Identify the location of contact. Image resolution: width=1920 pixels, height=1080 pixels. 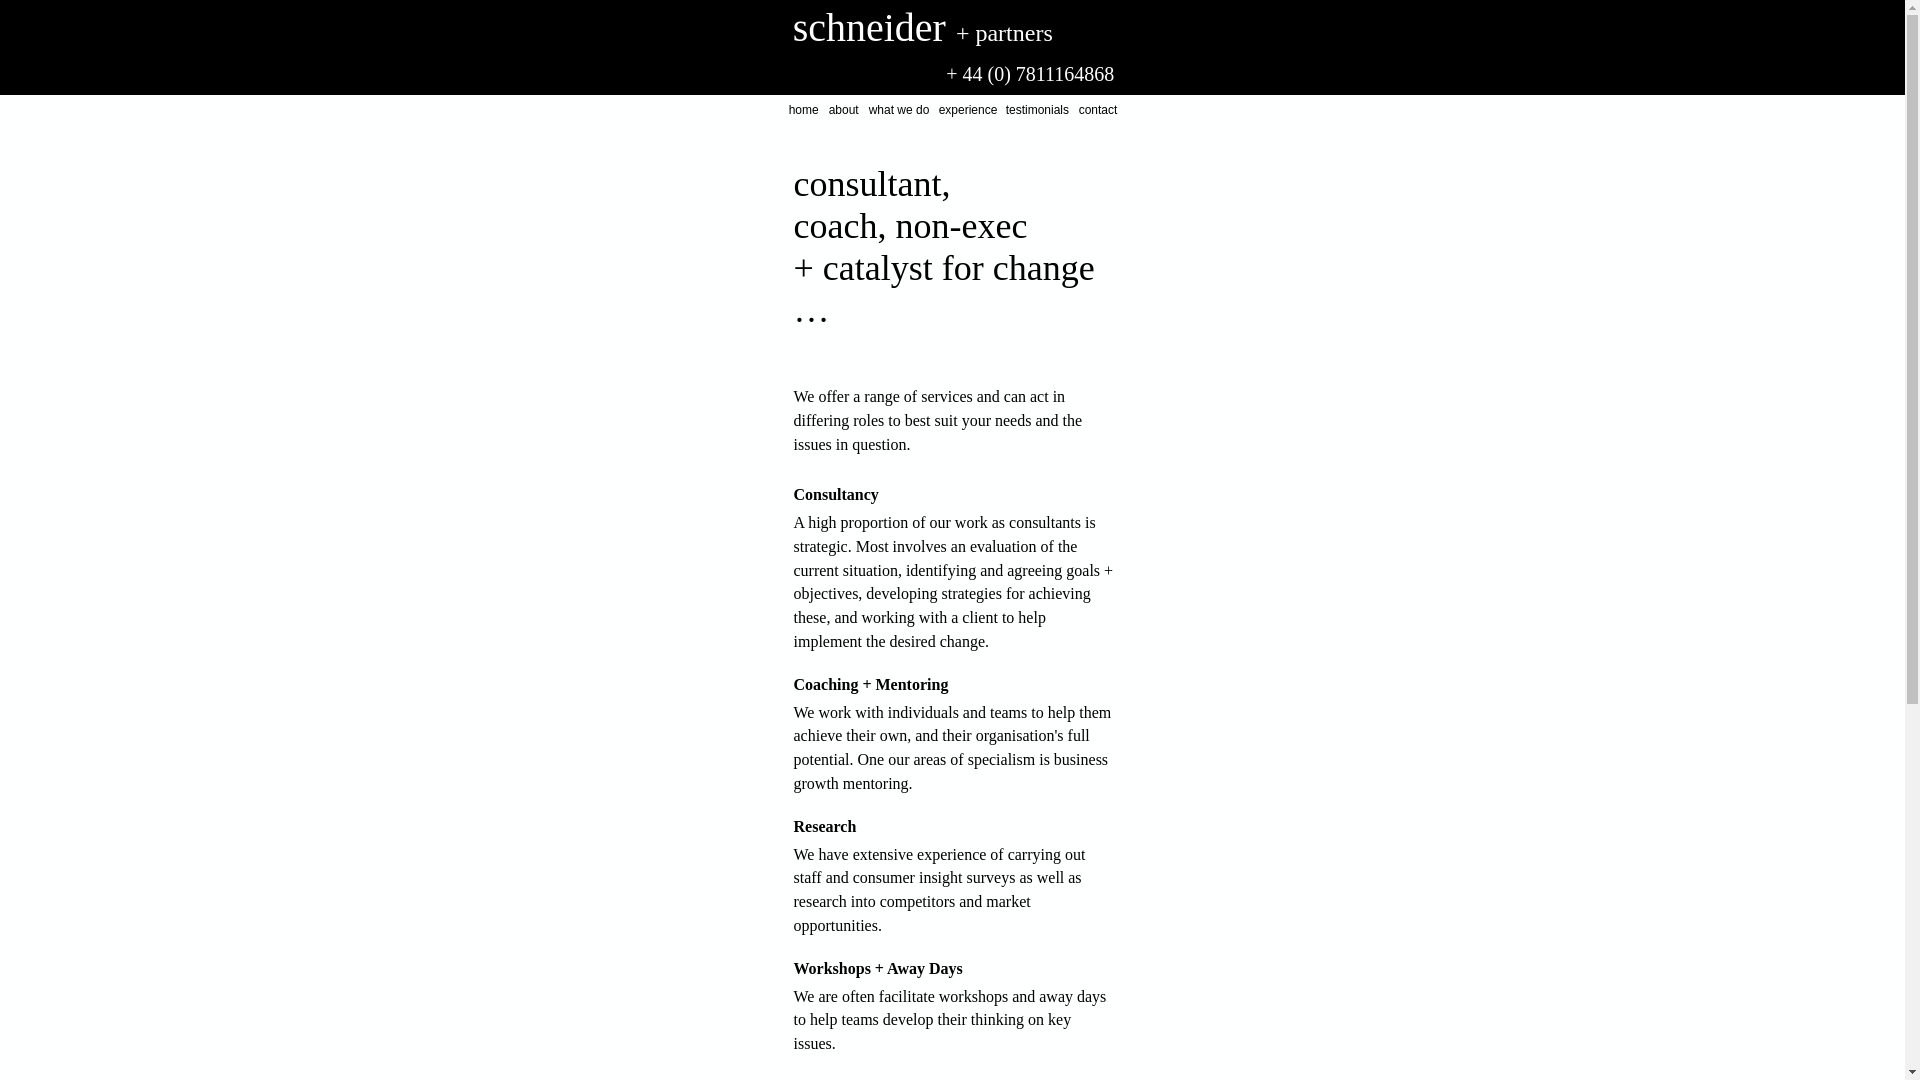
(1098, 109).